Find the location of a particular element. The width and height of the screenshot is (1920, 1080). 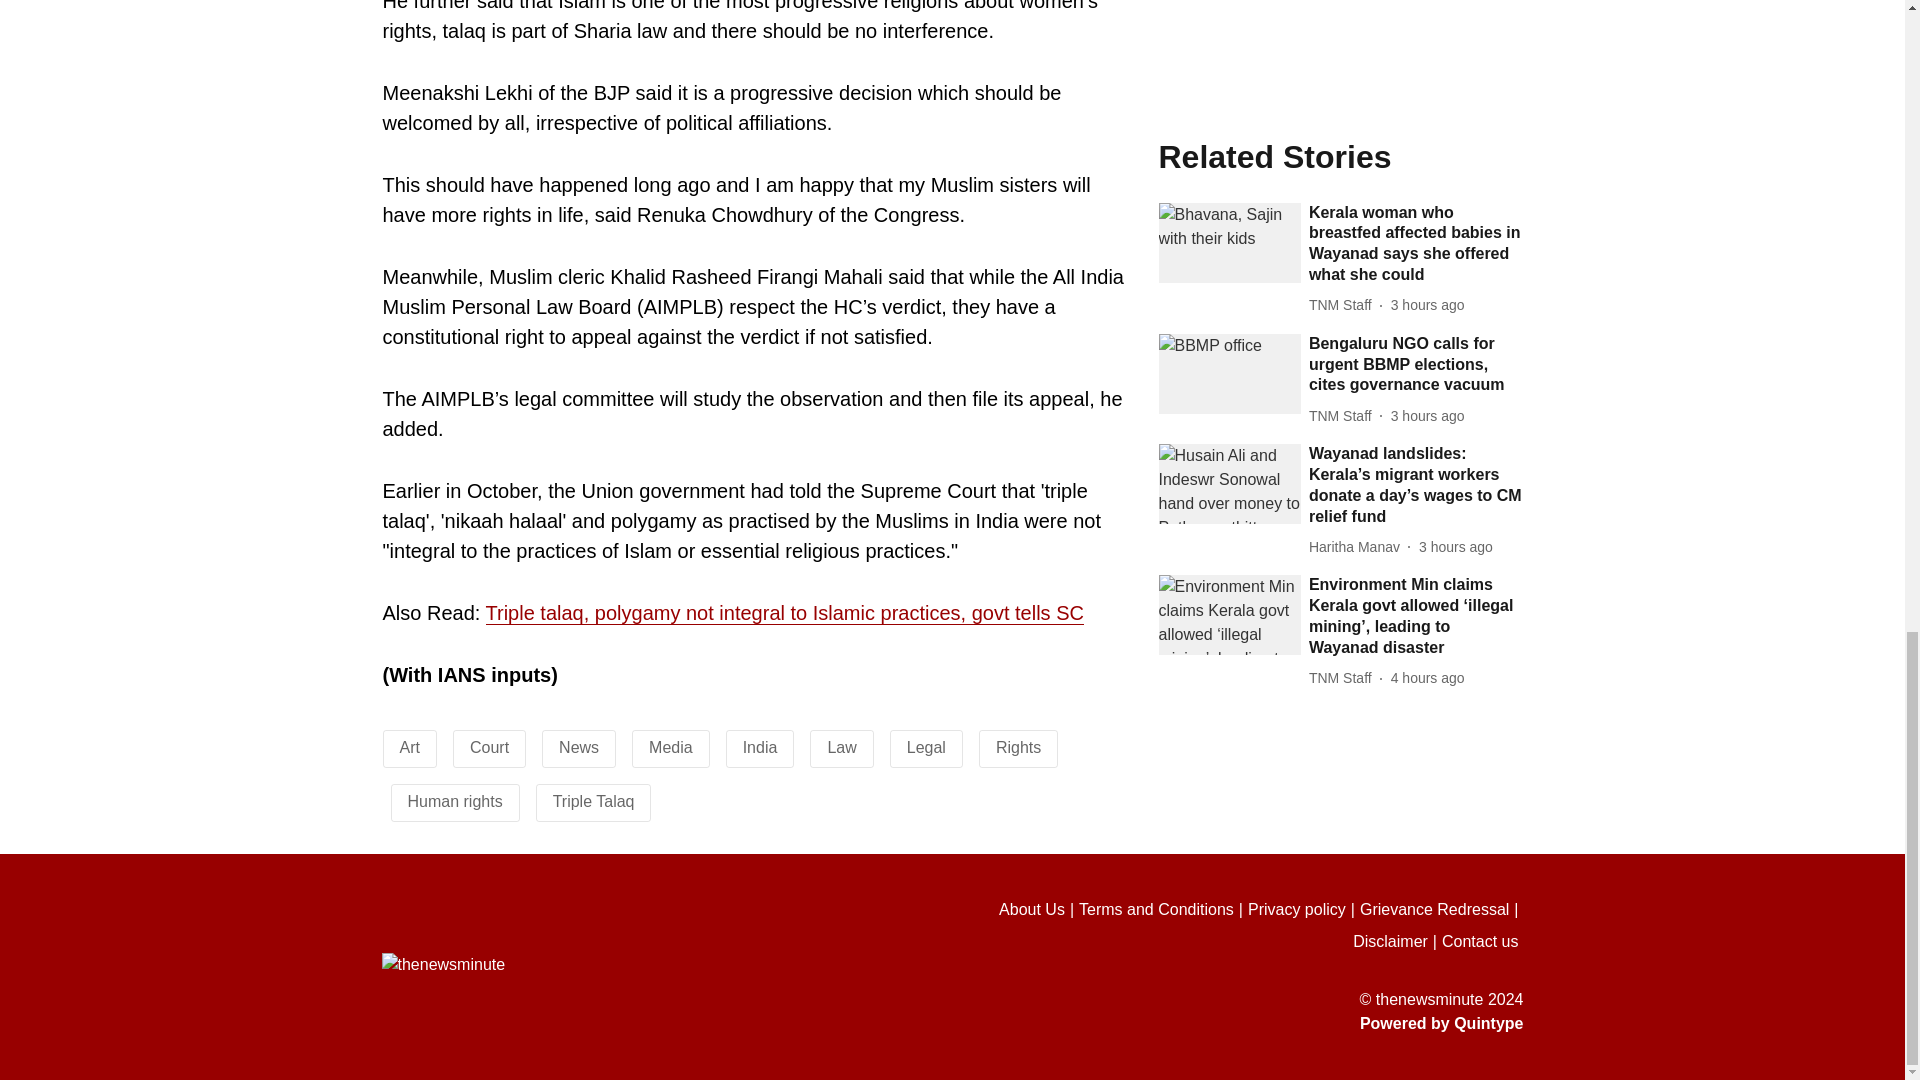

Media is located at coordinates (670, 747).